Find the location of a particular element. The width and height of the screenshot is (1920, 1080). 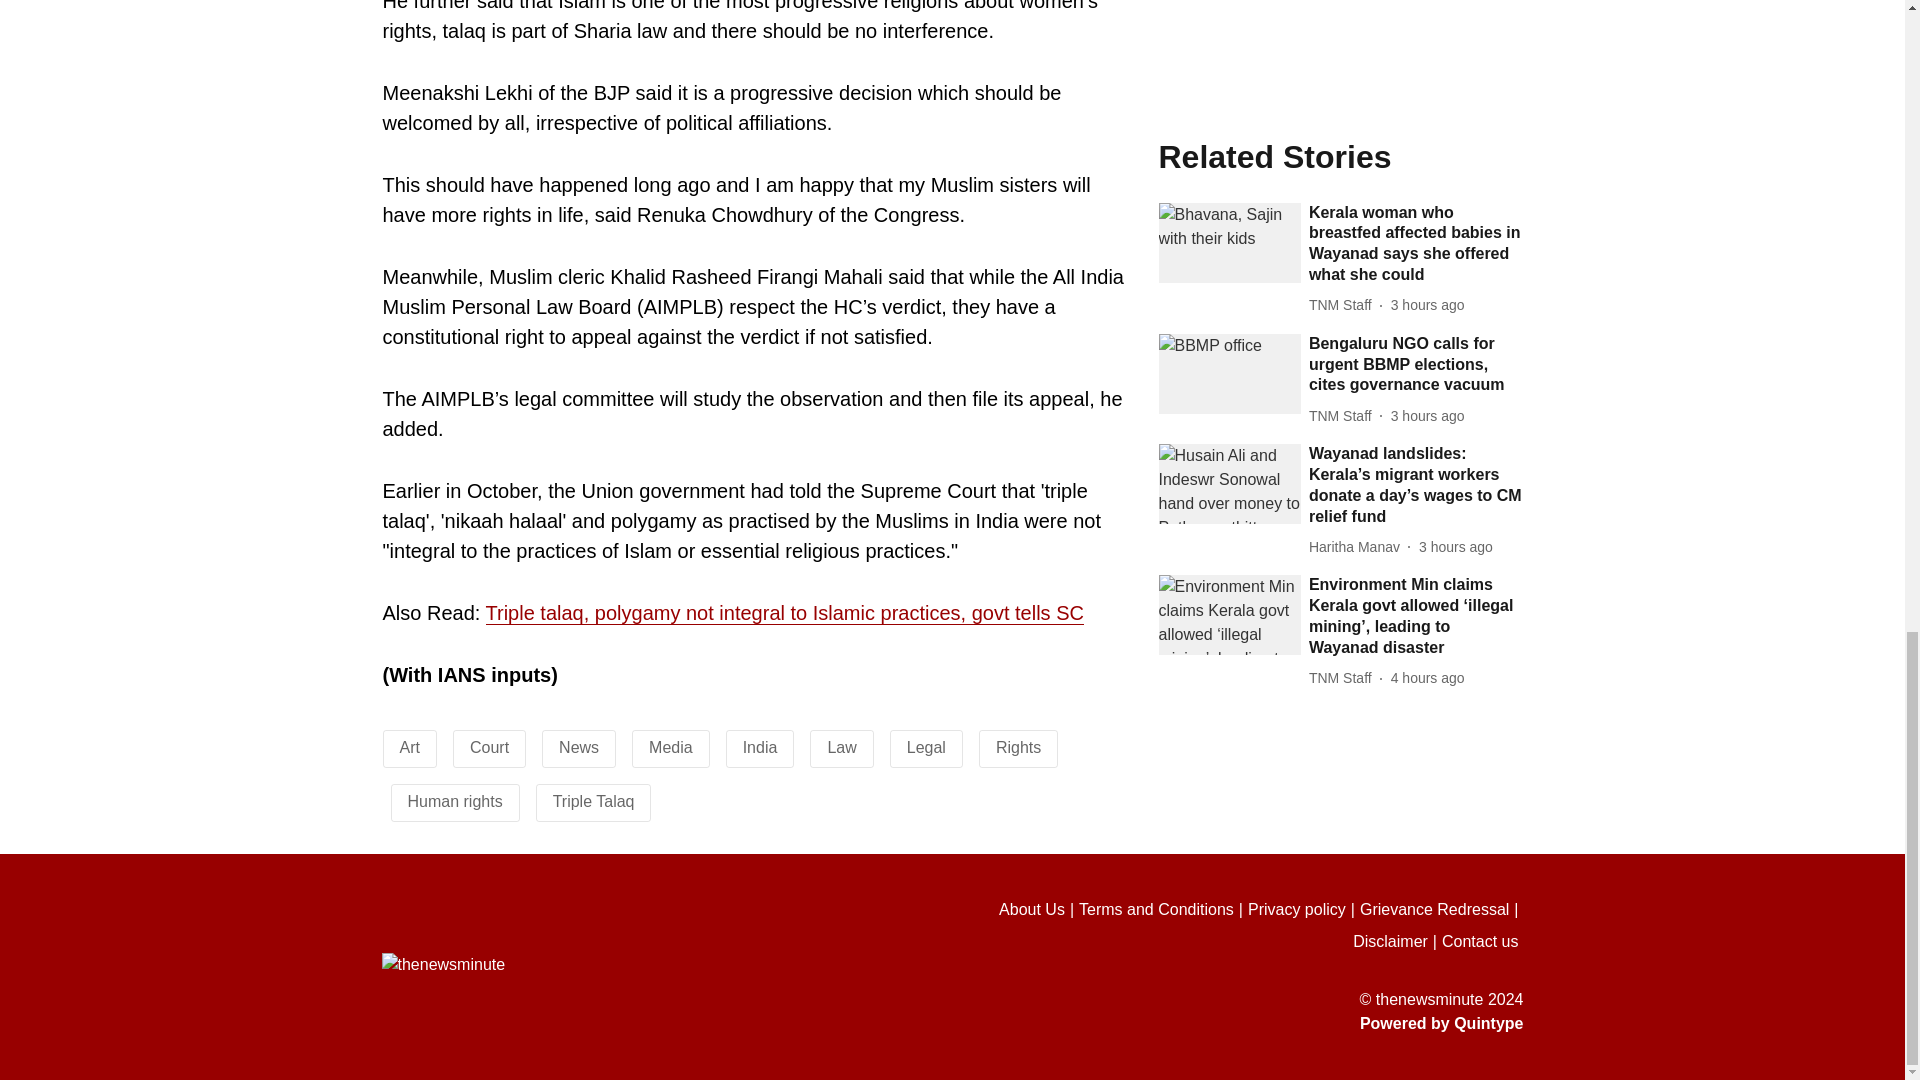

Media is located at coordinates (670, 747).